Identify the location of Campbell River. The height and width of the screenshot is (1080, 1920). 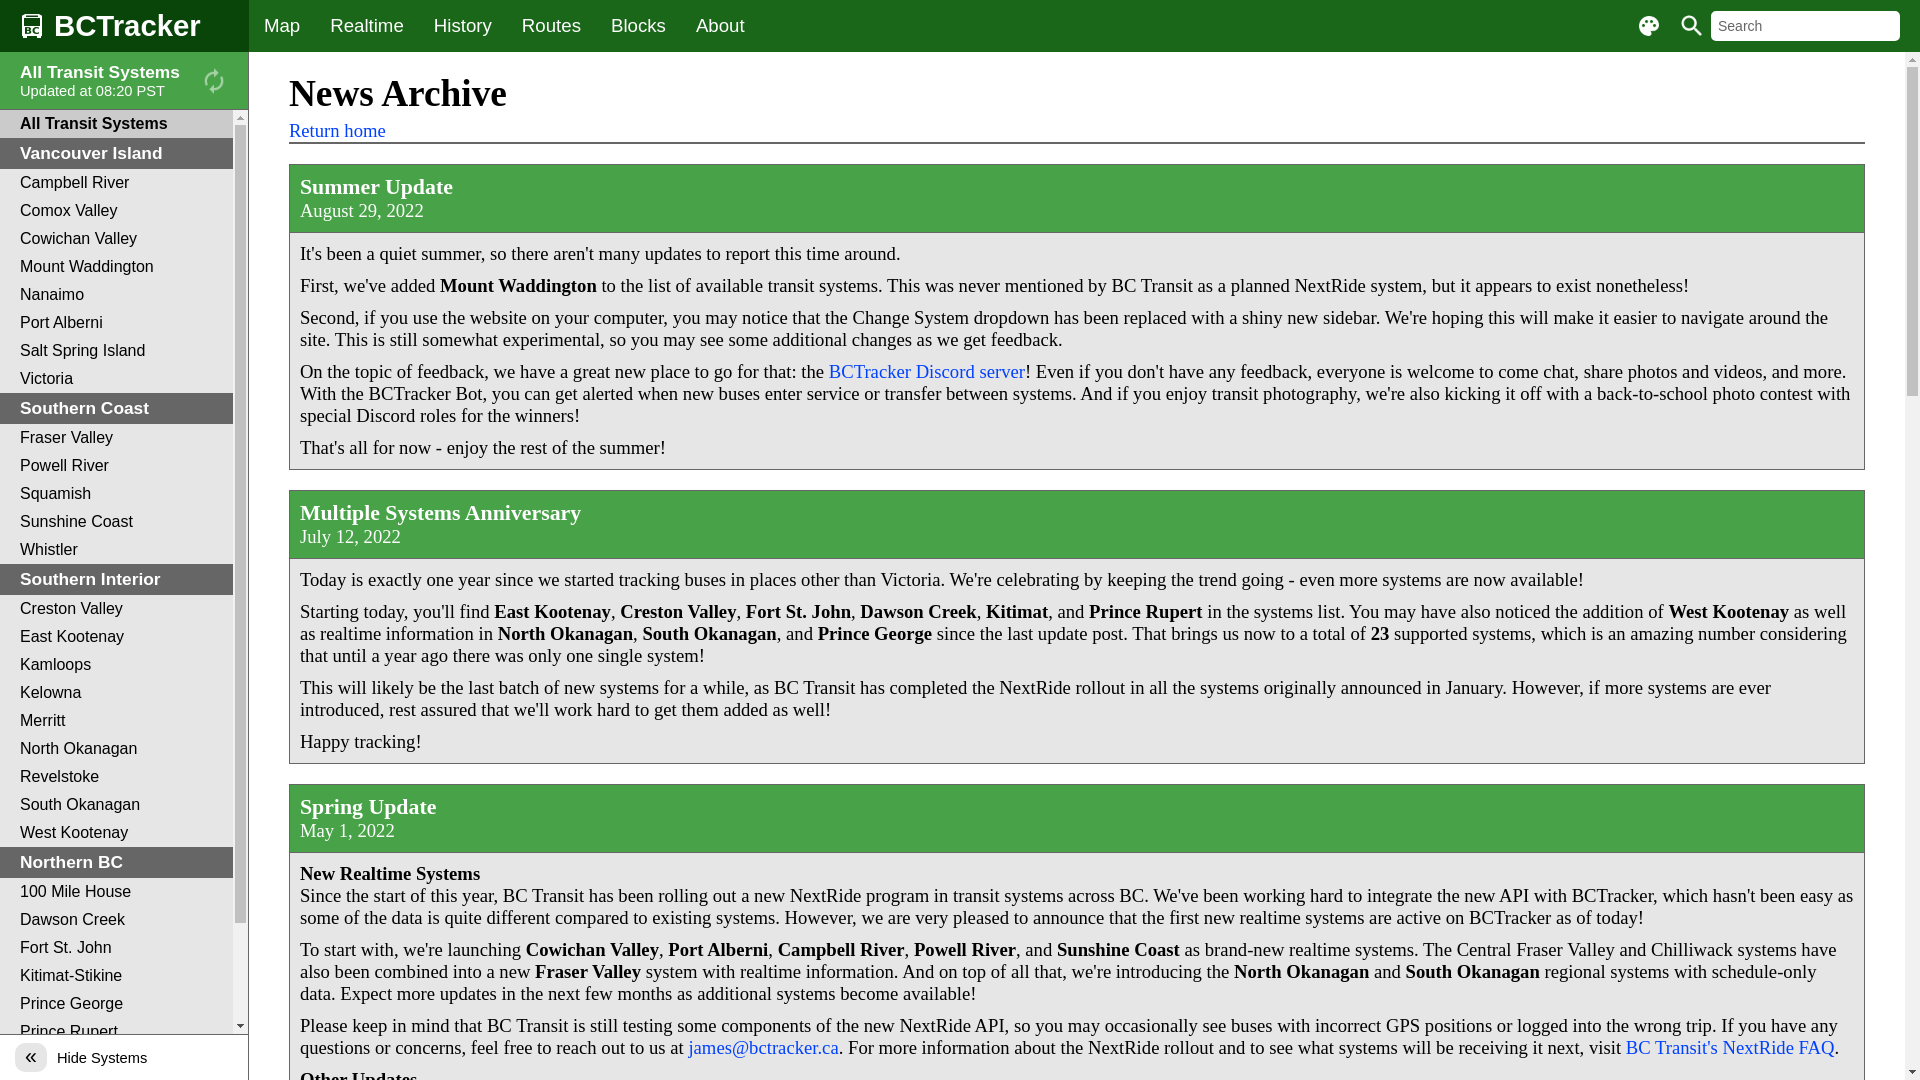
(116, 183).